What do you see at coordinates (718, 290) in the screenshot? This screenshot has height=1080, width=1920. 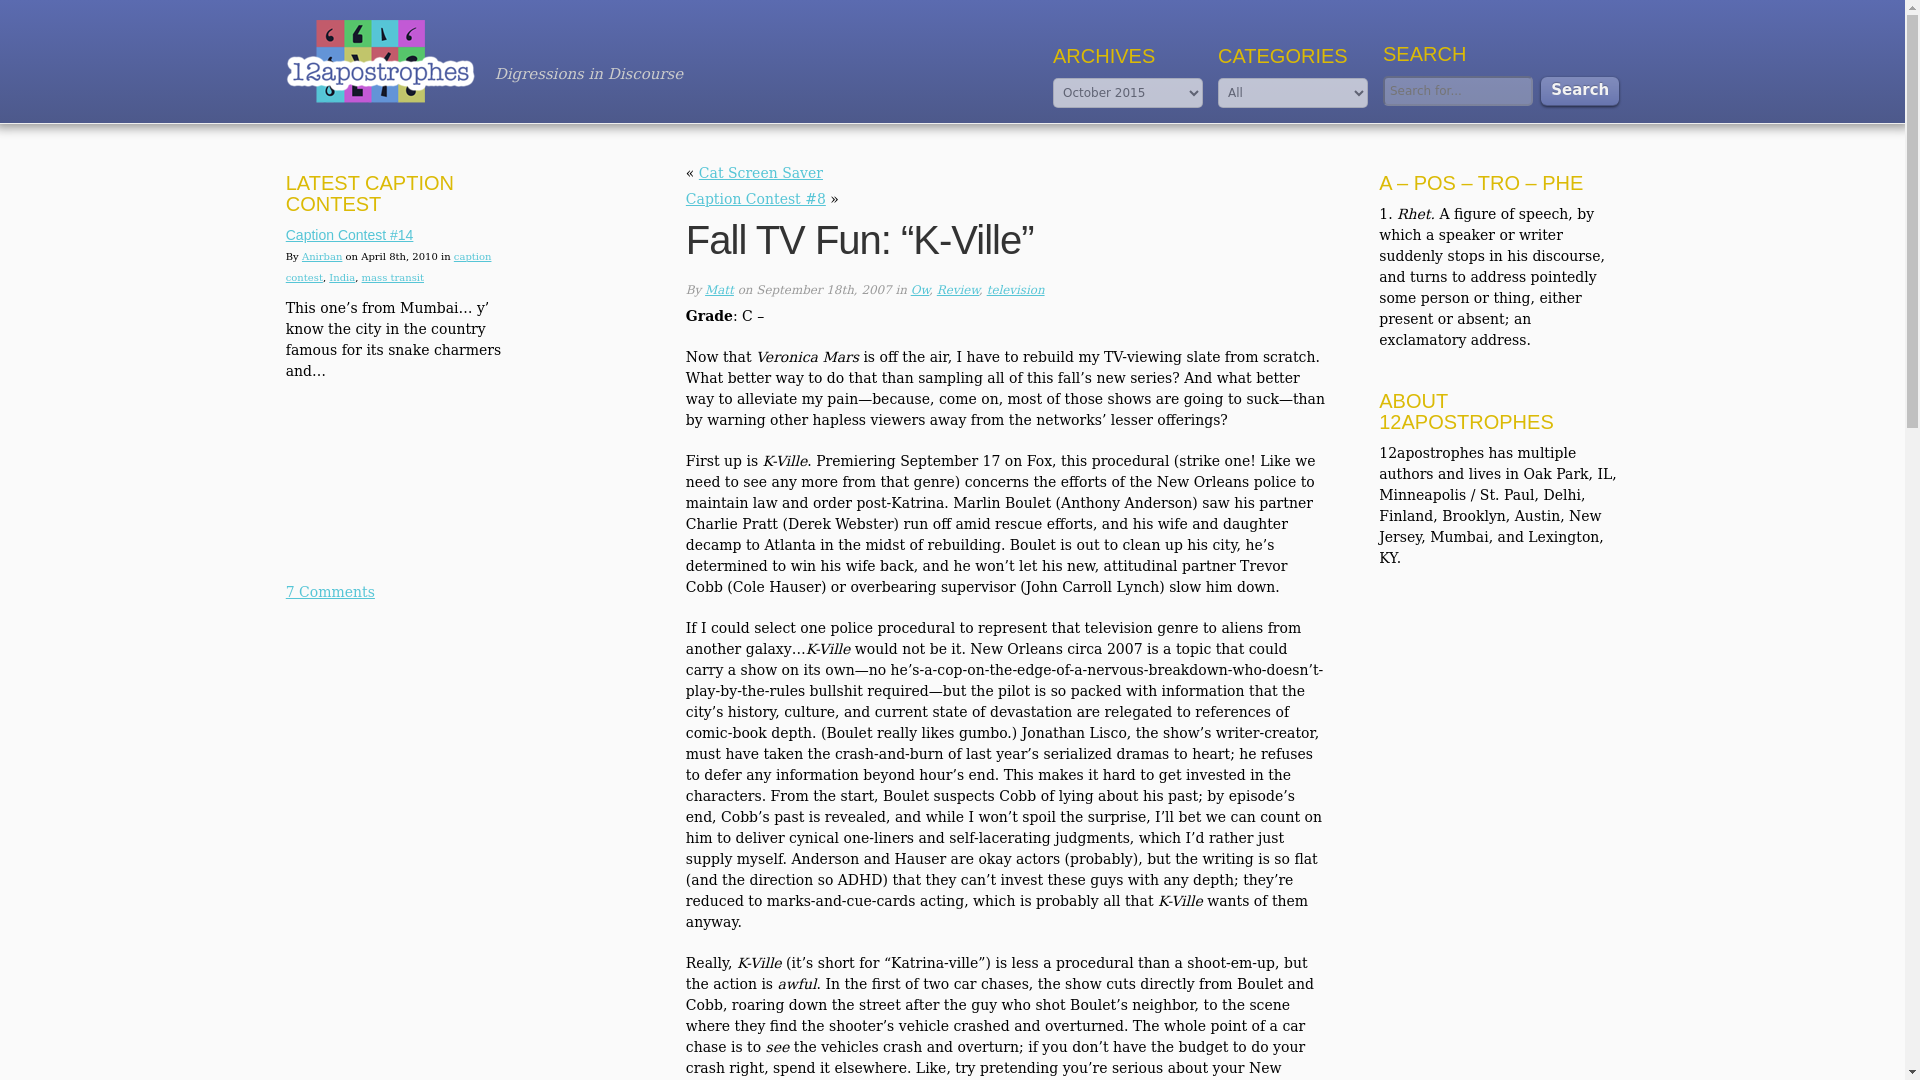 I see `Matt` at bounding box center [718, 290].